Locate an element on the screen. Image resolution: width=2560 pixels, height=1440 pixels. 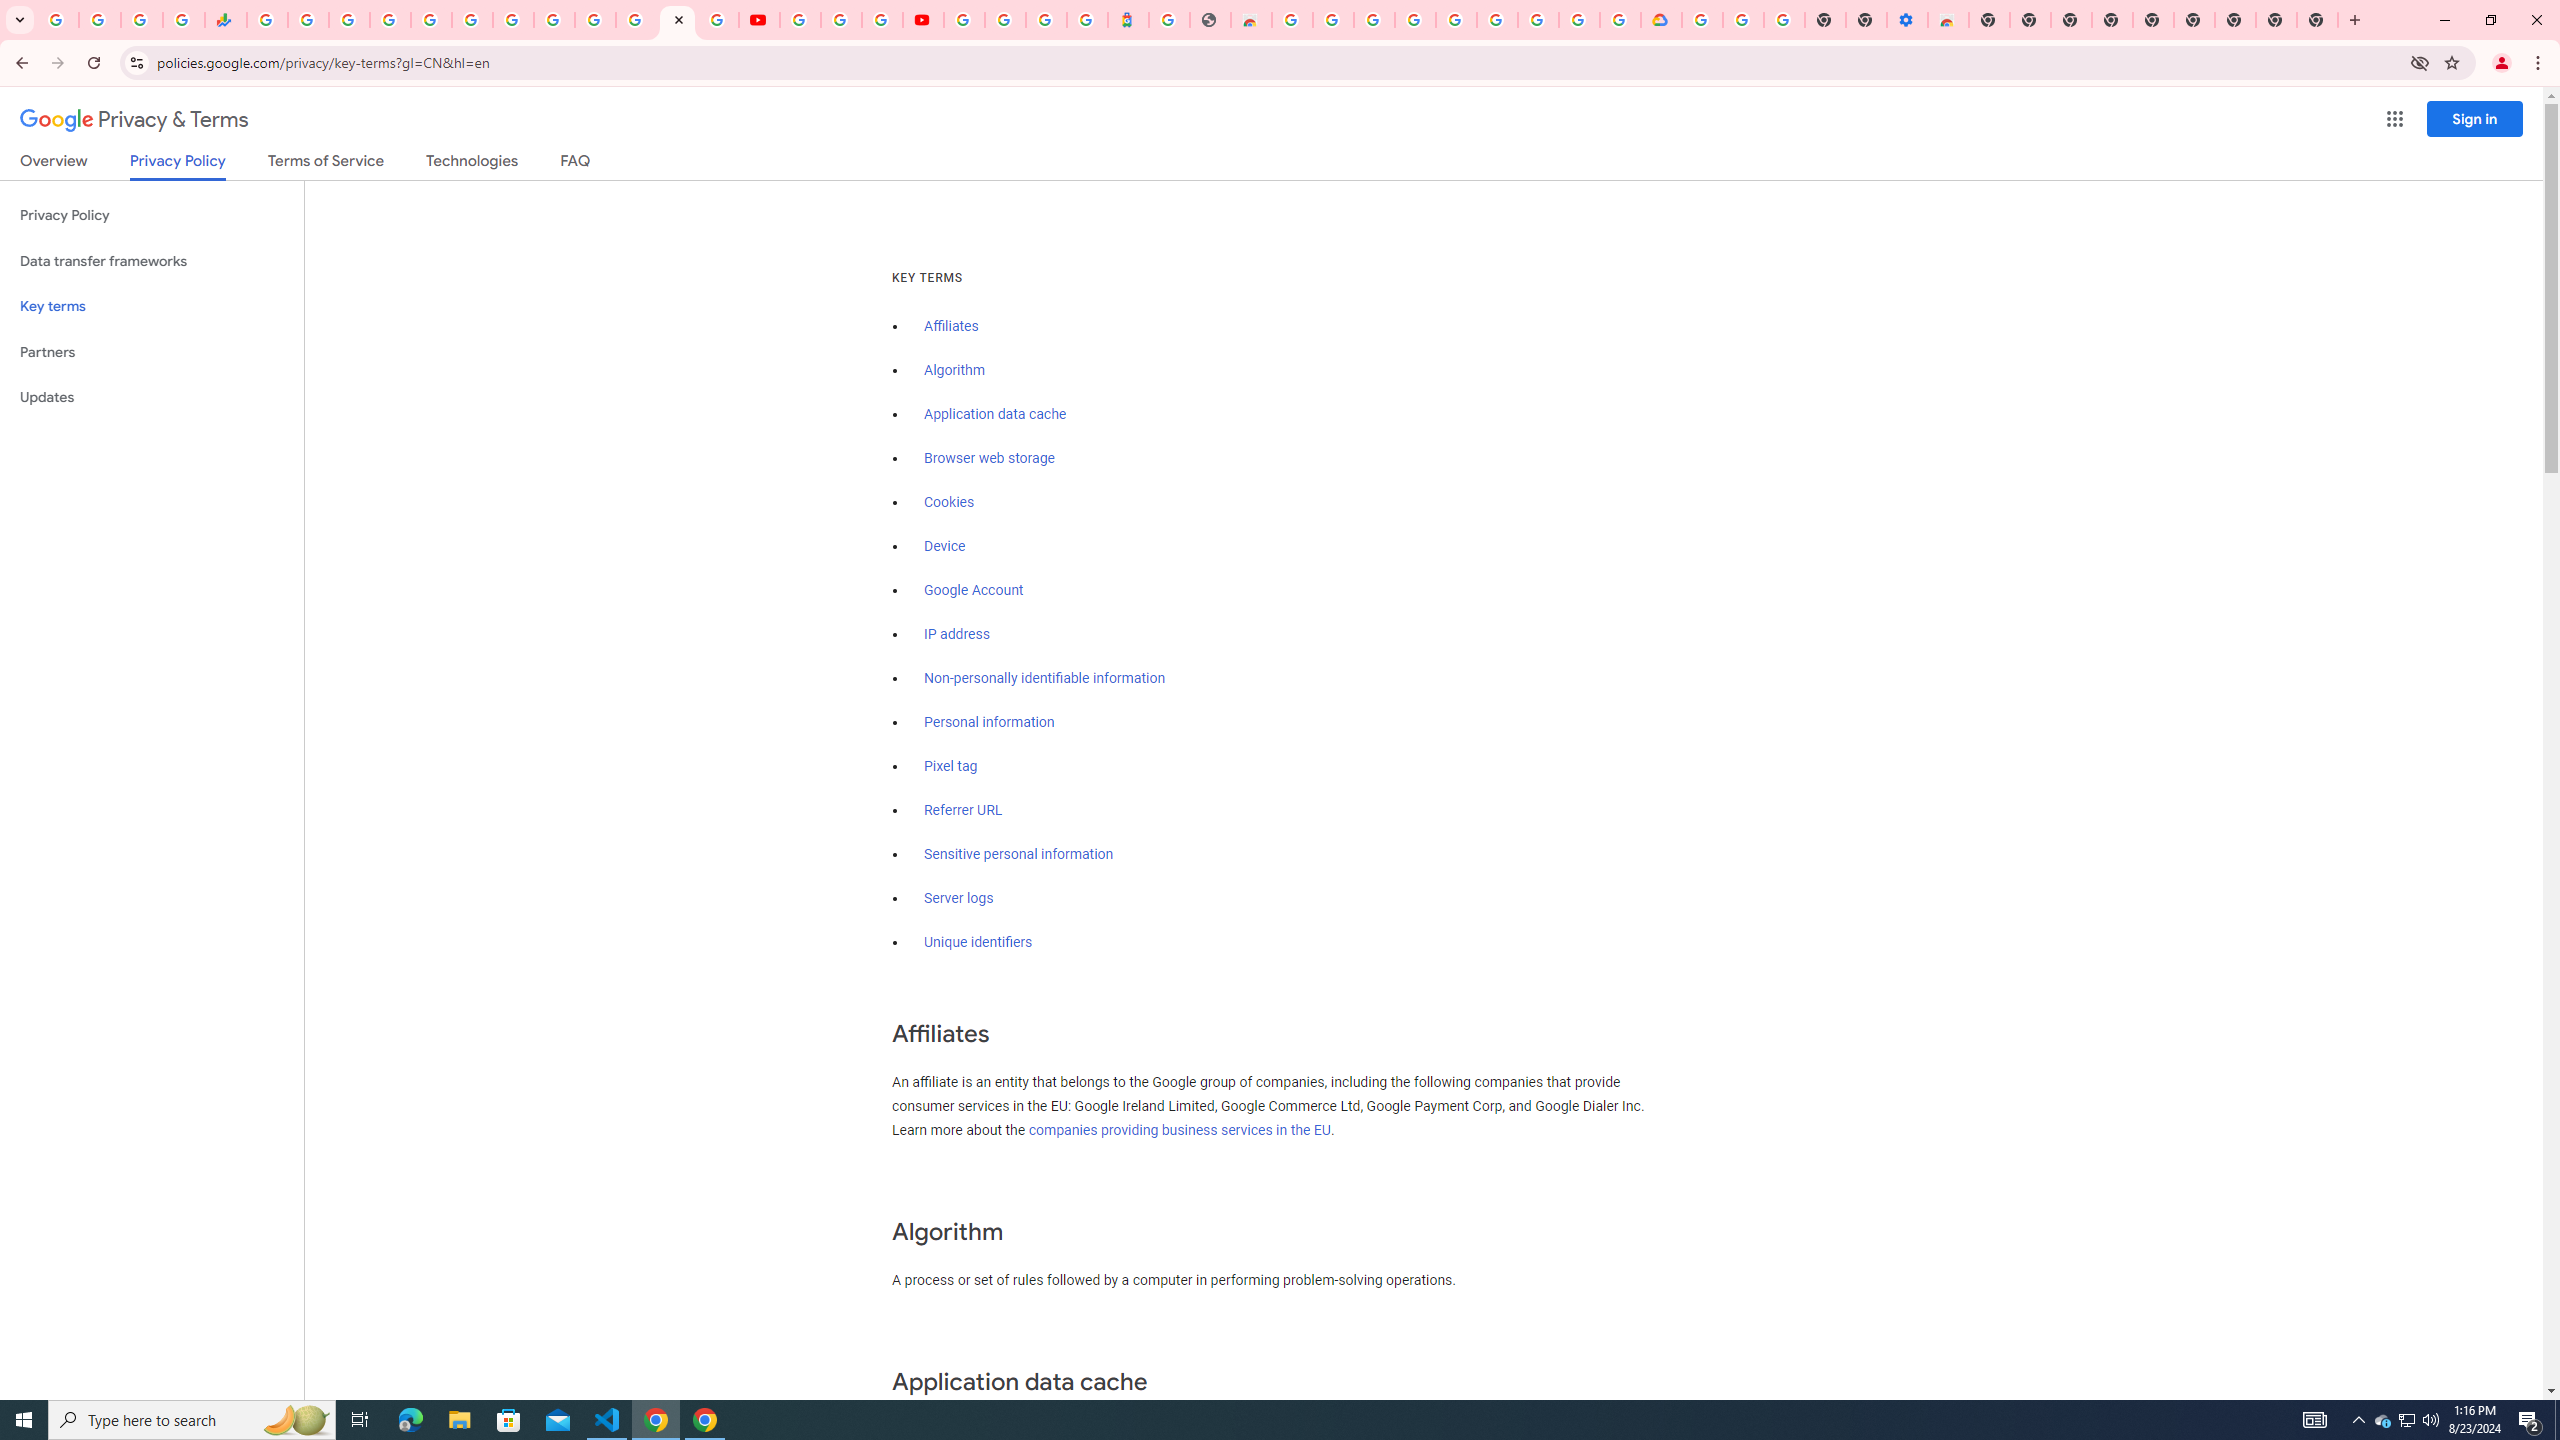
Create your Google Account is located at coordinates (882, 20).